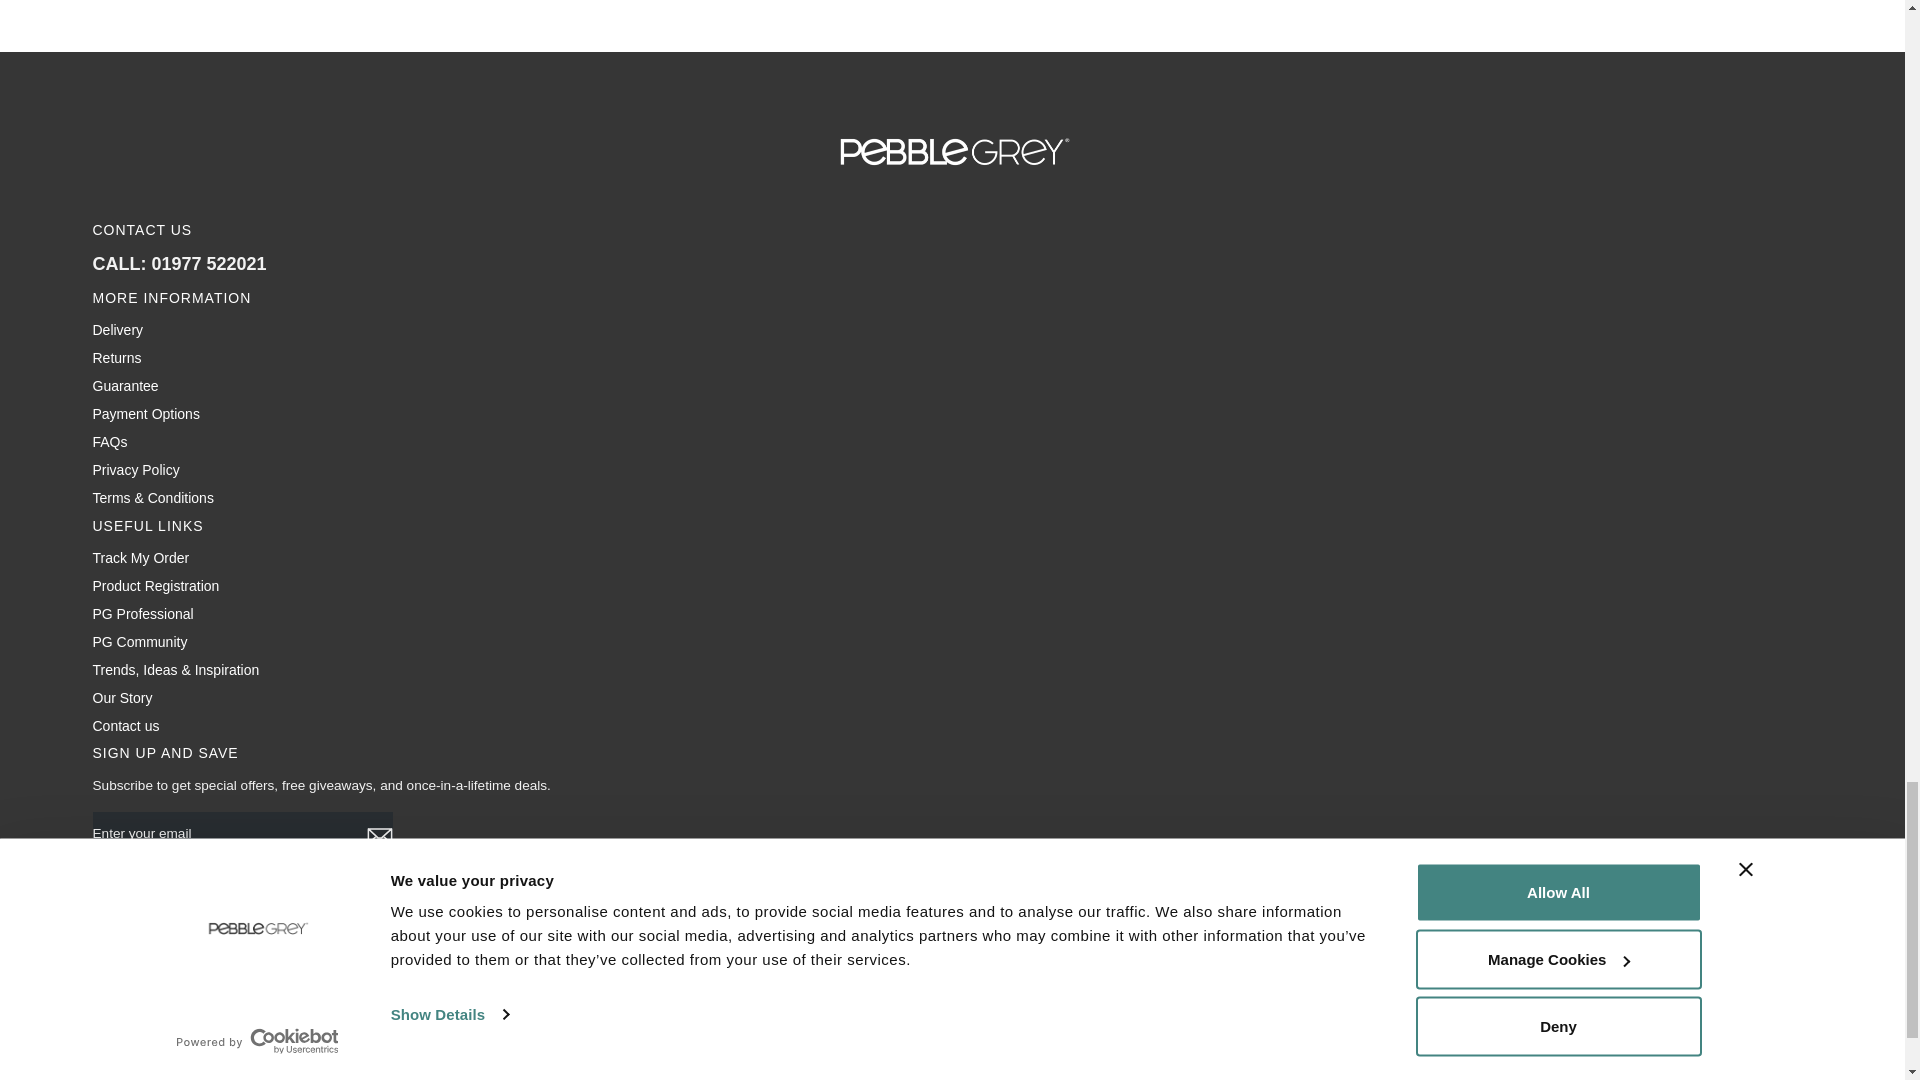  Describe the element at coordinates (299, 958) in the screenshot. I see `Google Pay` at that location.